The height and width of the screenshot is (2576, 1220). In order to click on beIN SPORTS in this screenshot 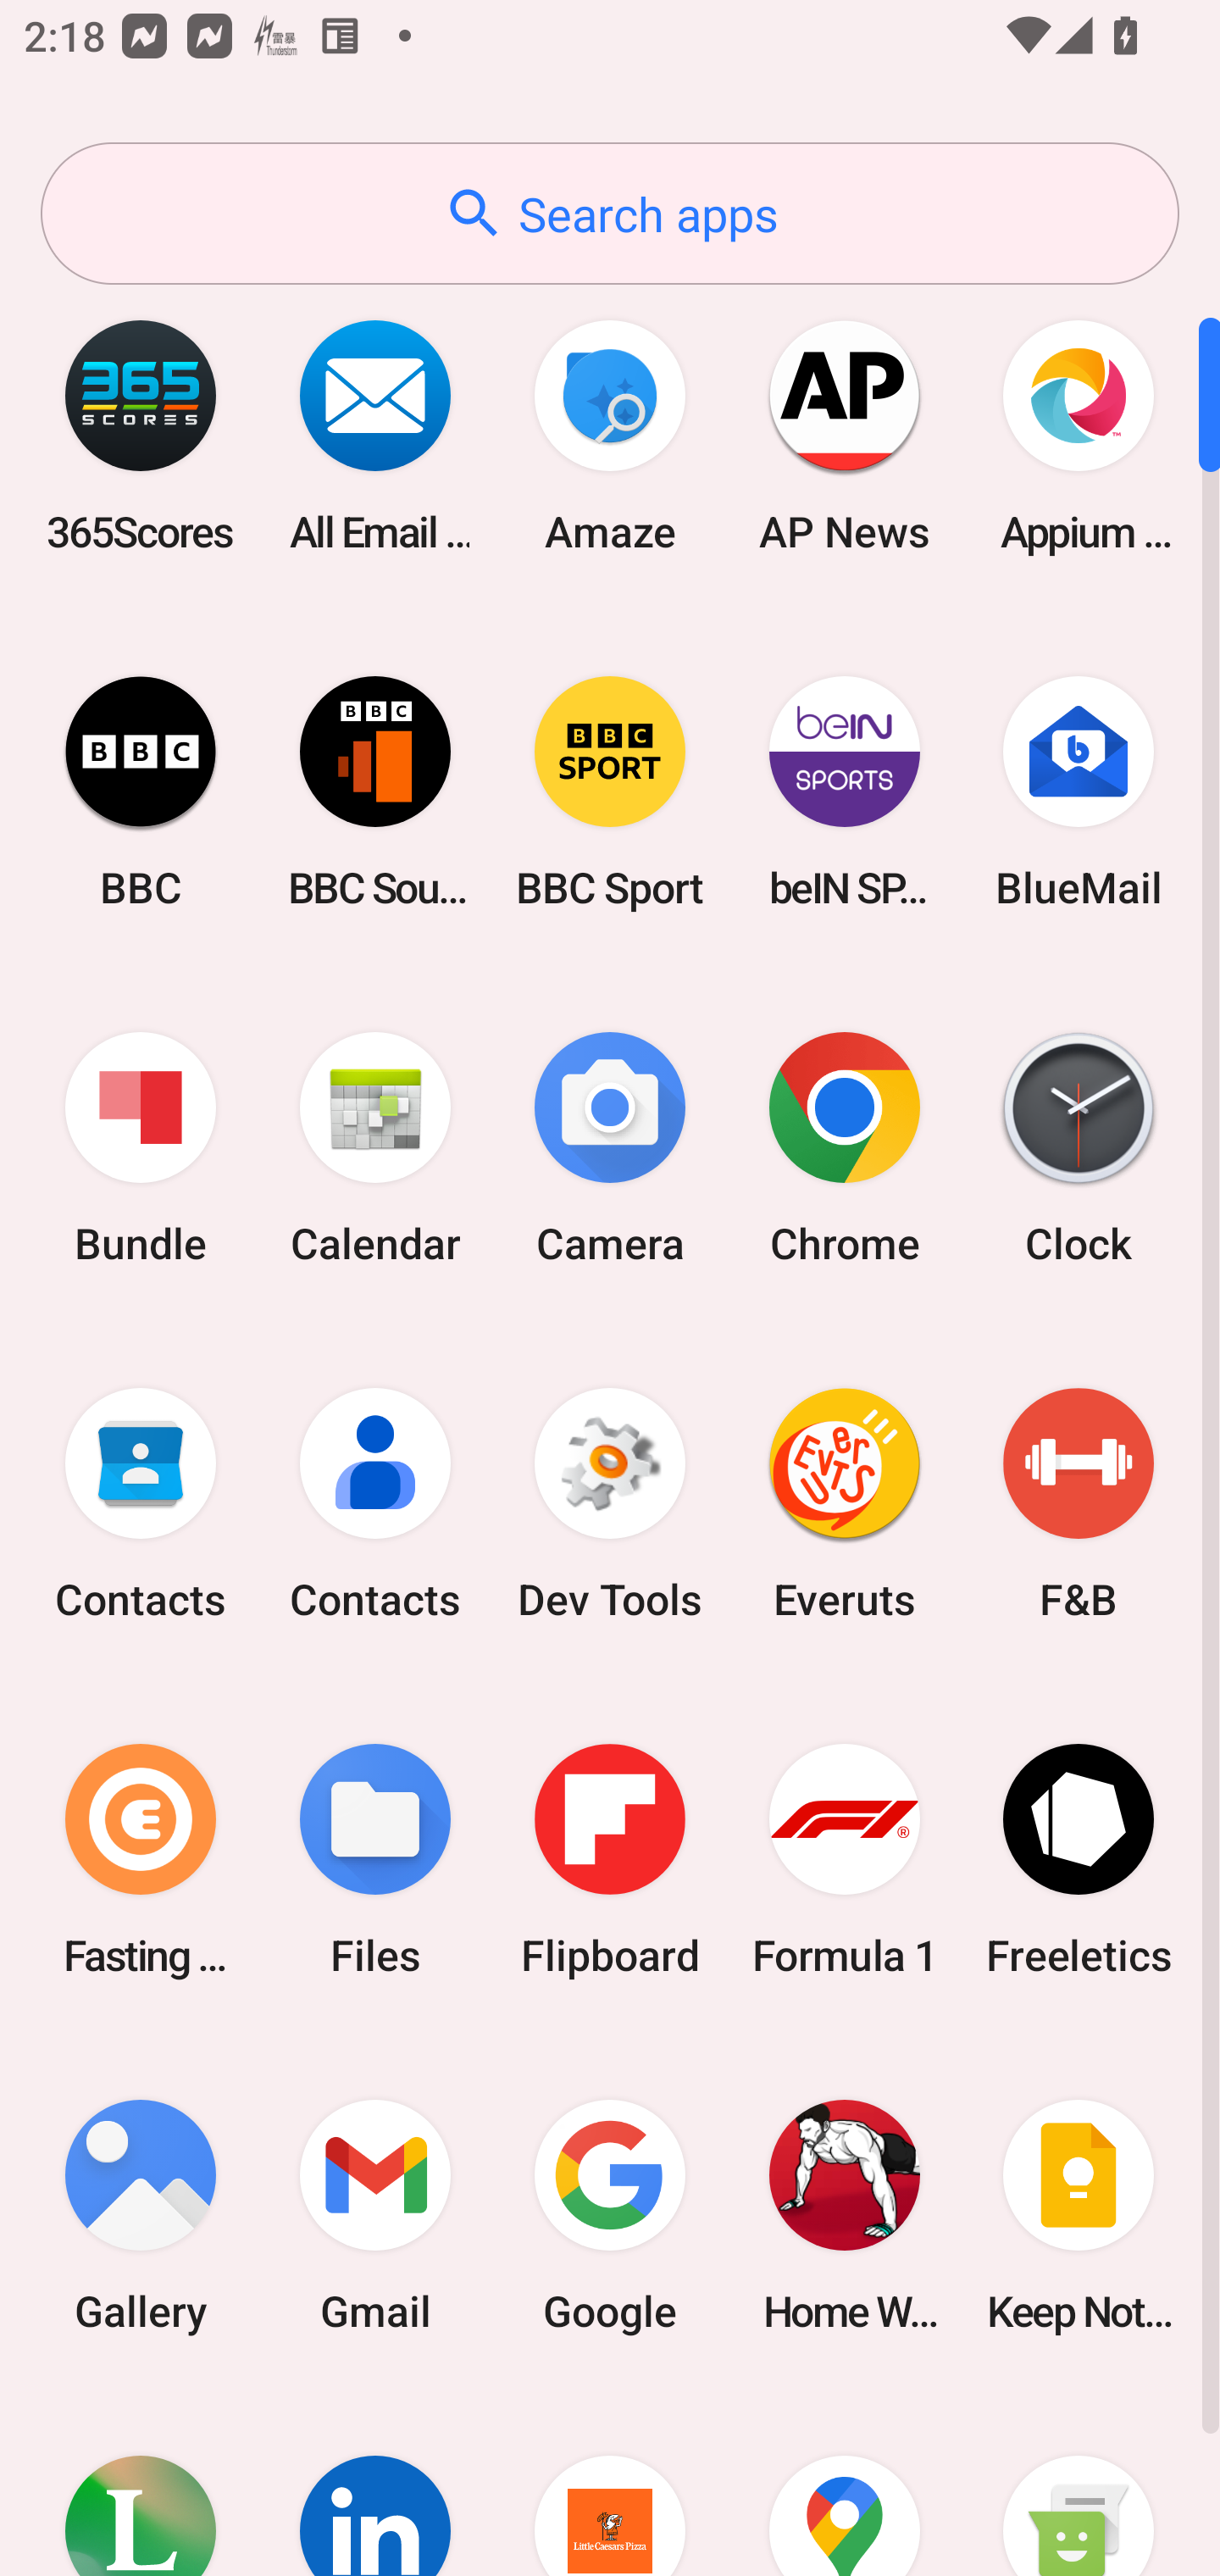, I will do `click(844, 791)`.